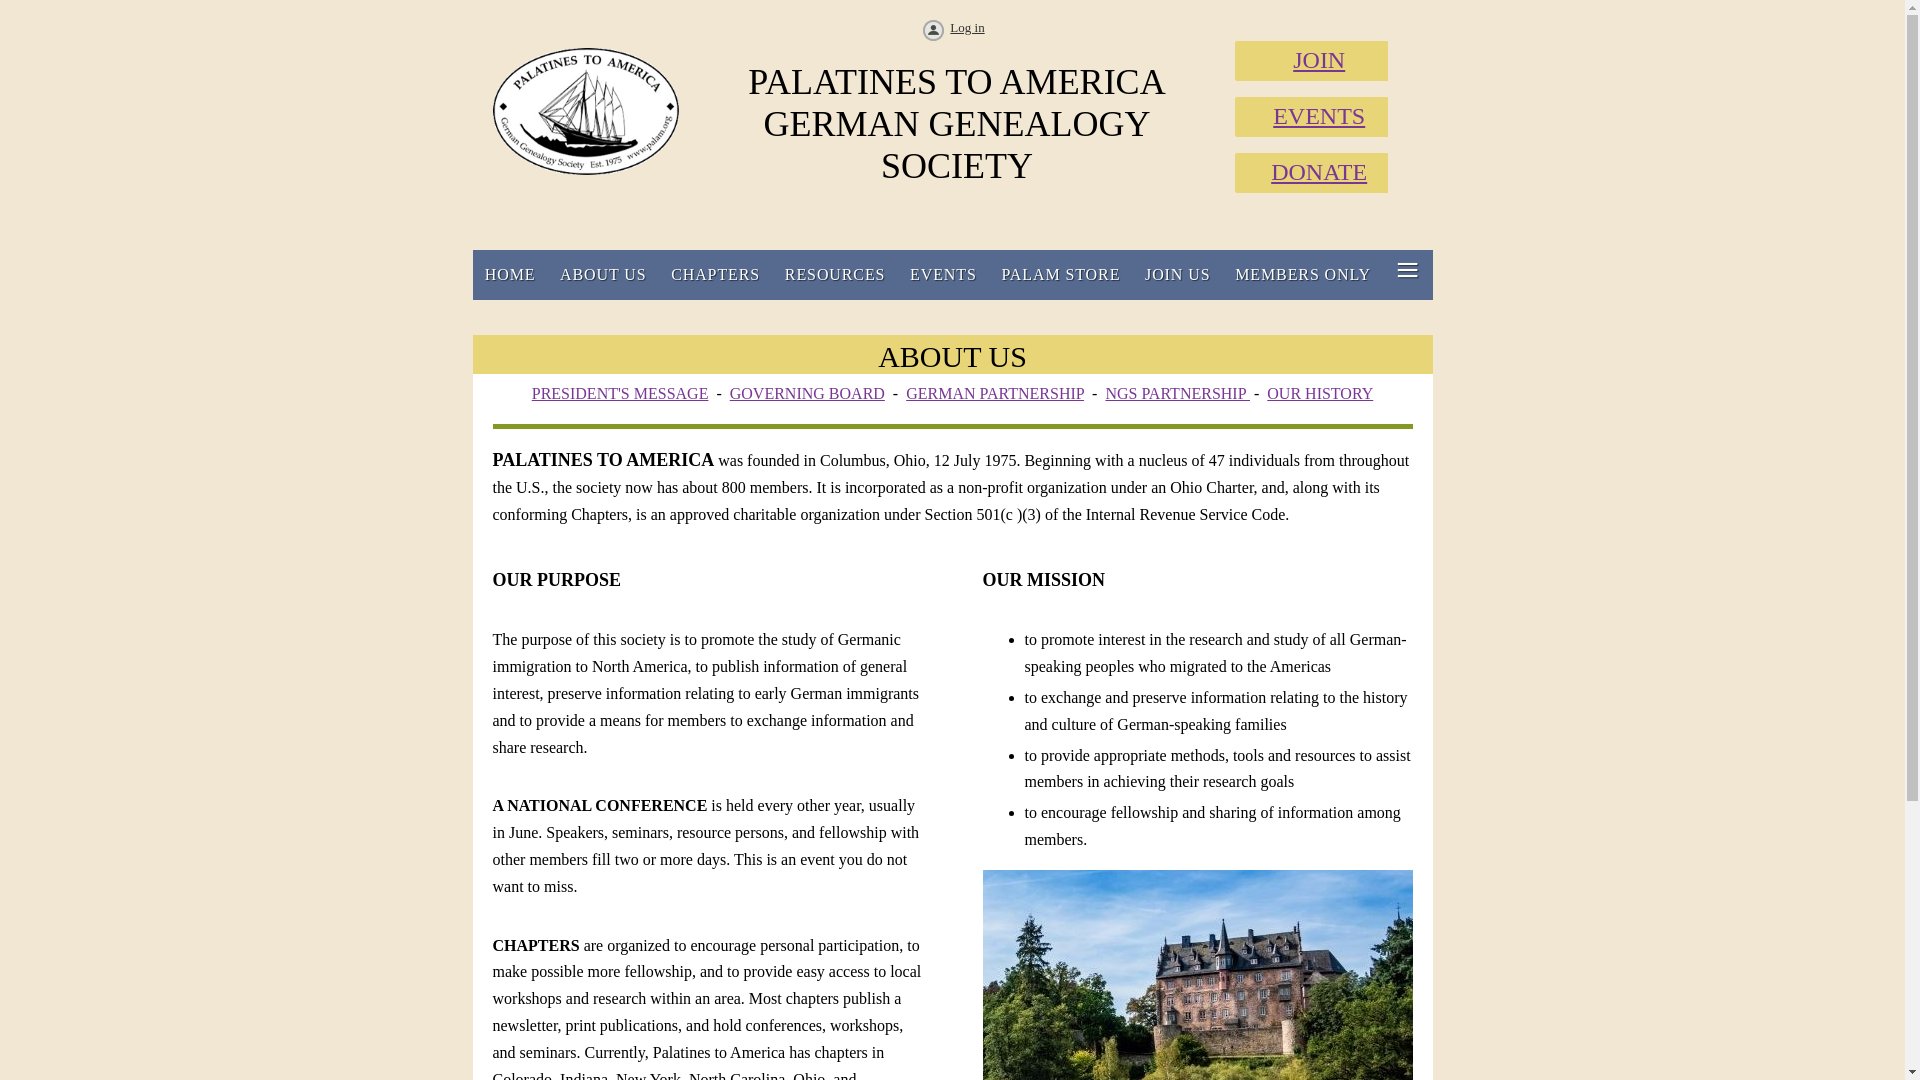 This screenshot has width=1920, height=1080. What do you see at coordinates (995, 392) in the screenshot?
I see `GERMAN PARTNERSHIP` at bounding box center [995, 392].